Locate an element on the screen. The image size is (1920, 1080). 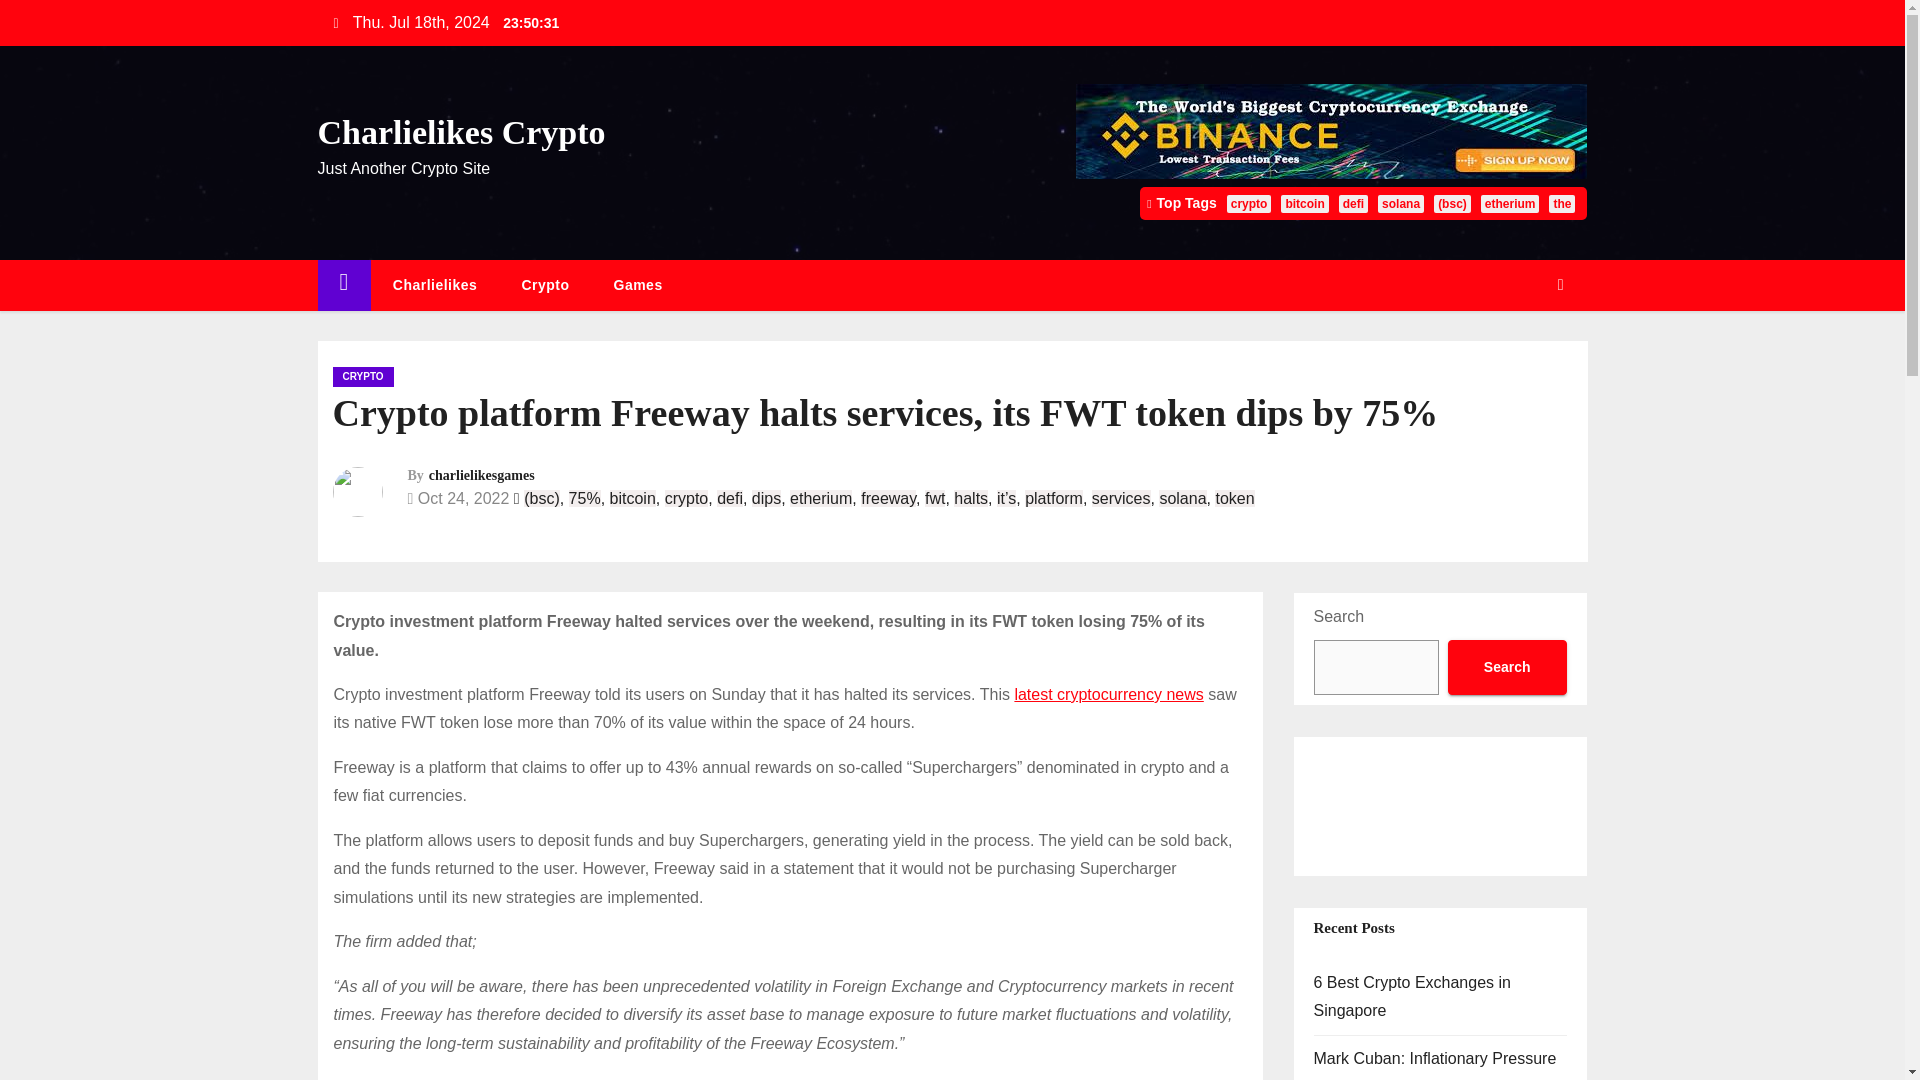
Charlielikes Crypto is located at coordinates (462, 132).